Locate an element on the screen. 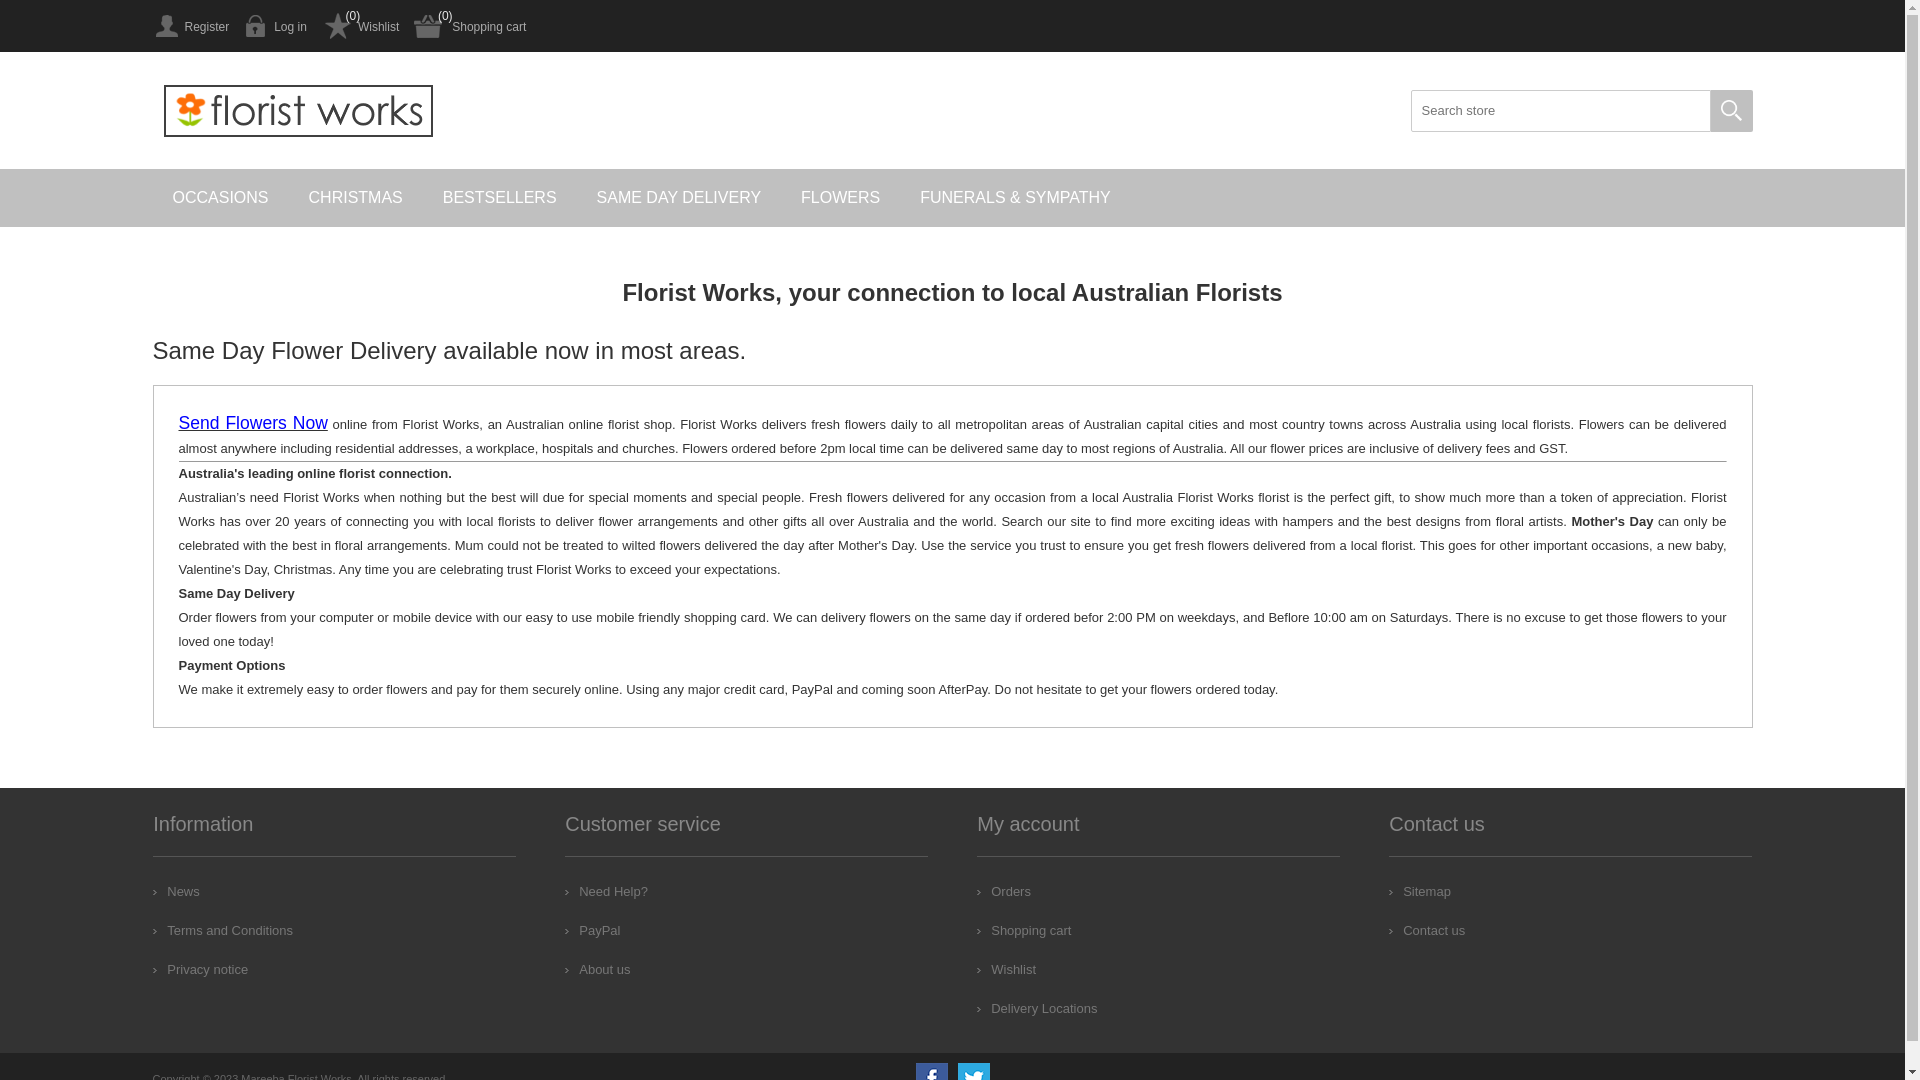 Image resolution: width=1920 pixels, height=1080 pixels. News is located at coordinates (176, 891).